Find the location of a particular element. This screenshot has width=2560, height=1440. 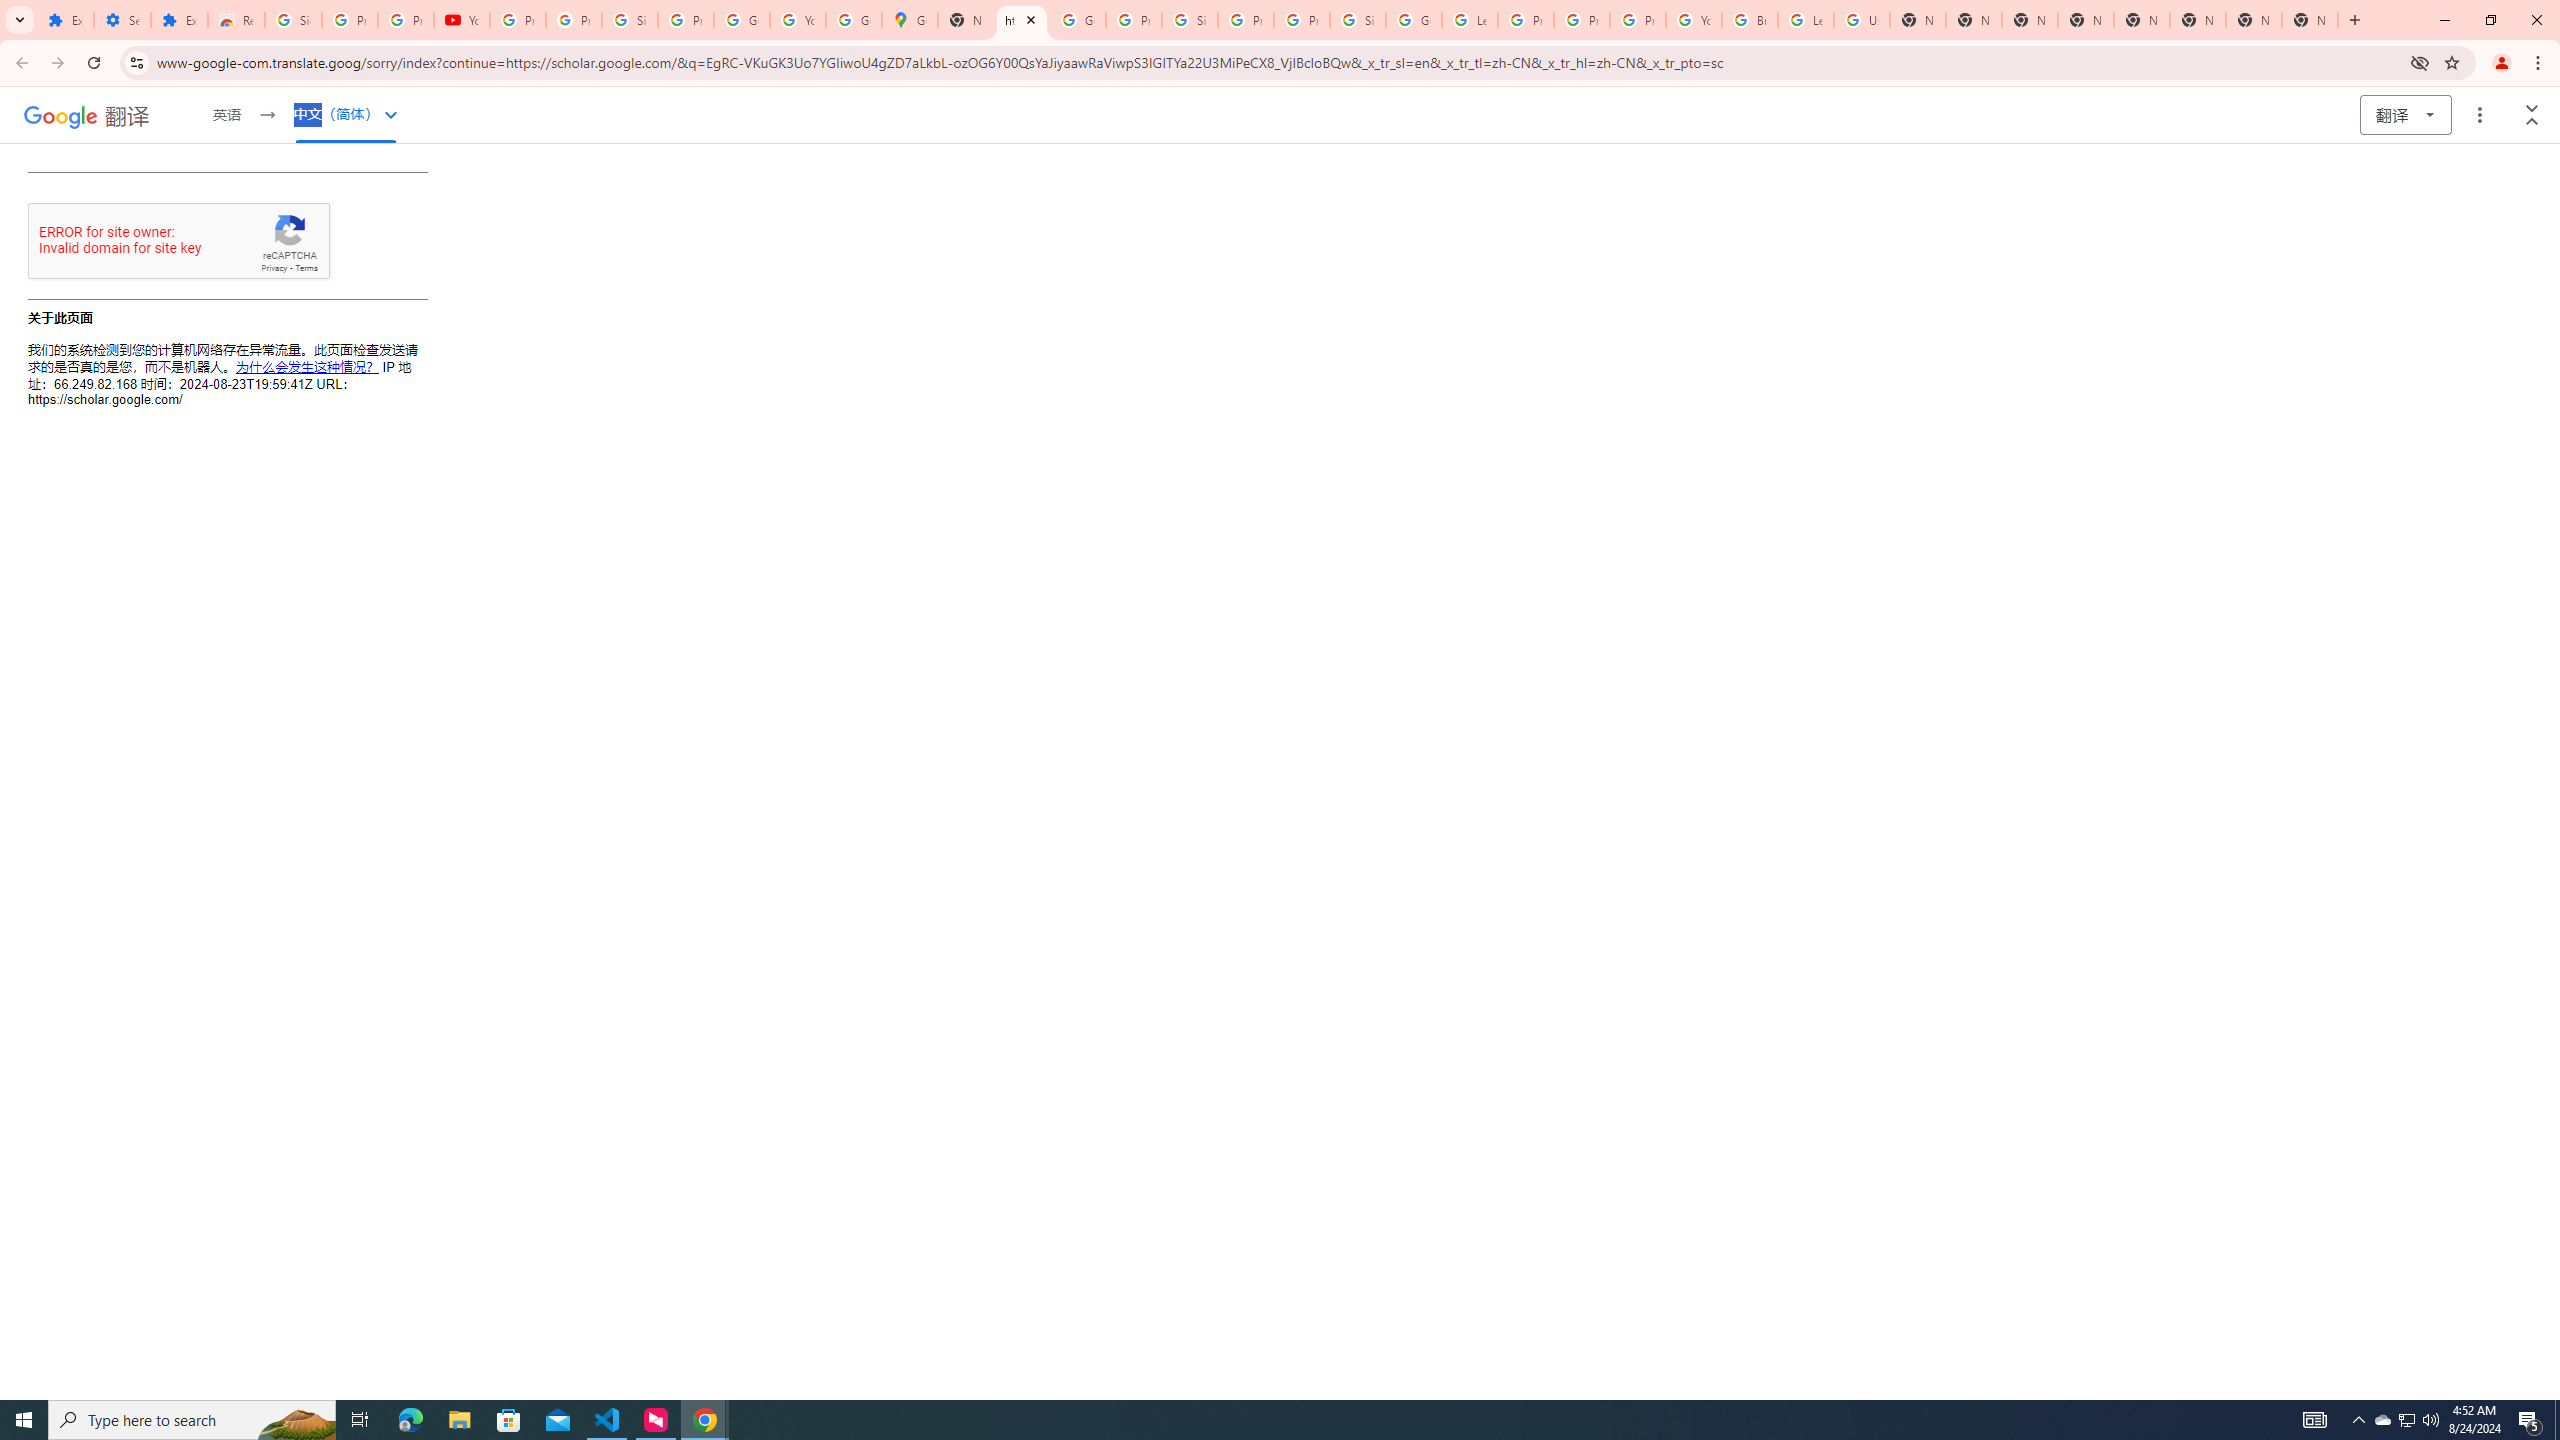

Sign in - Google Accounts is located at coordinates (630, 20).